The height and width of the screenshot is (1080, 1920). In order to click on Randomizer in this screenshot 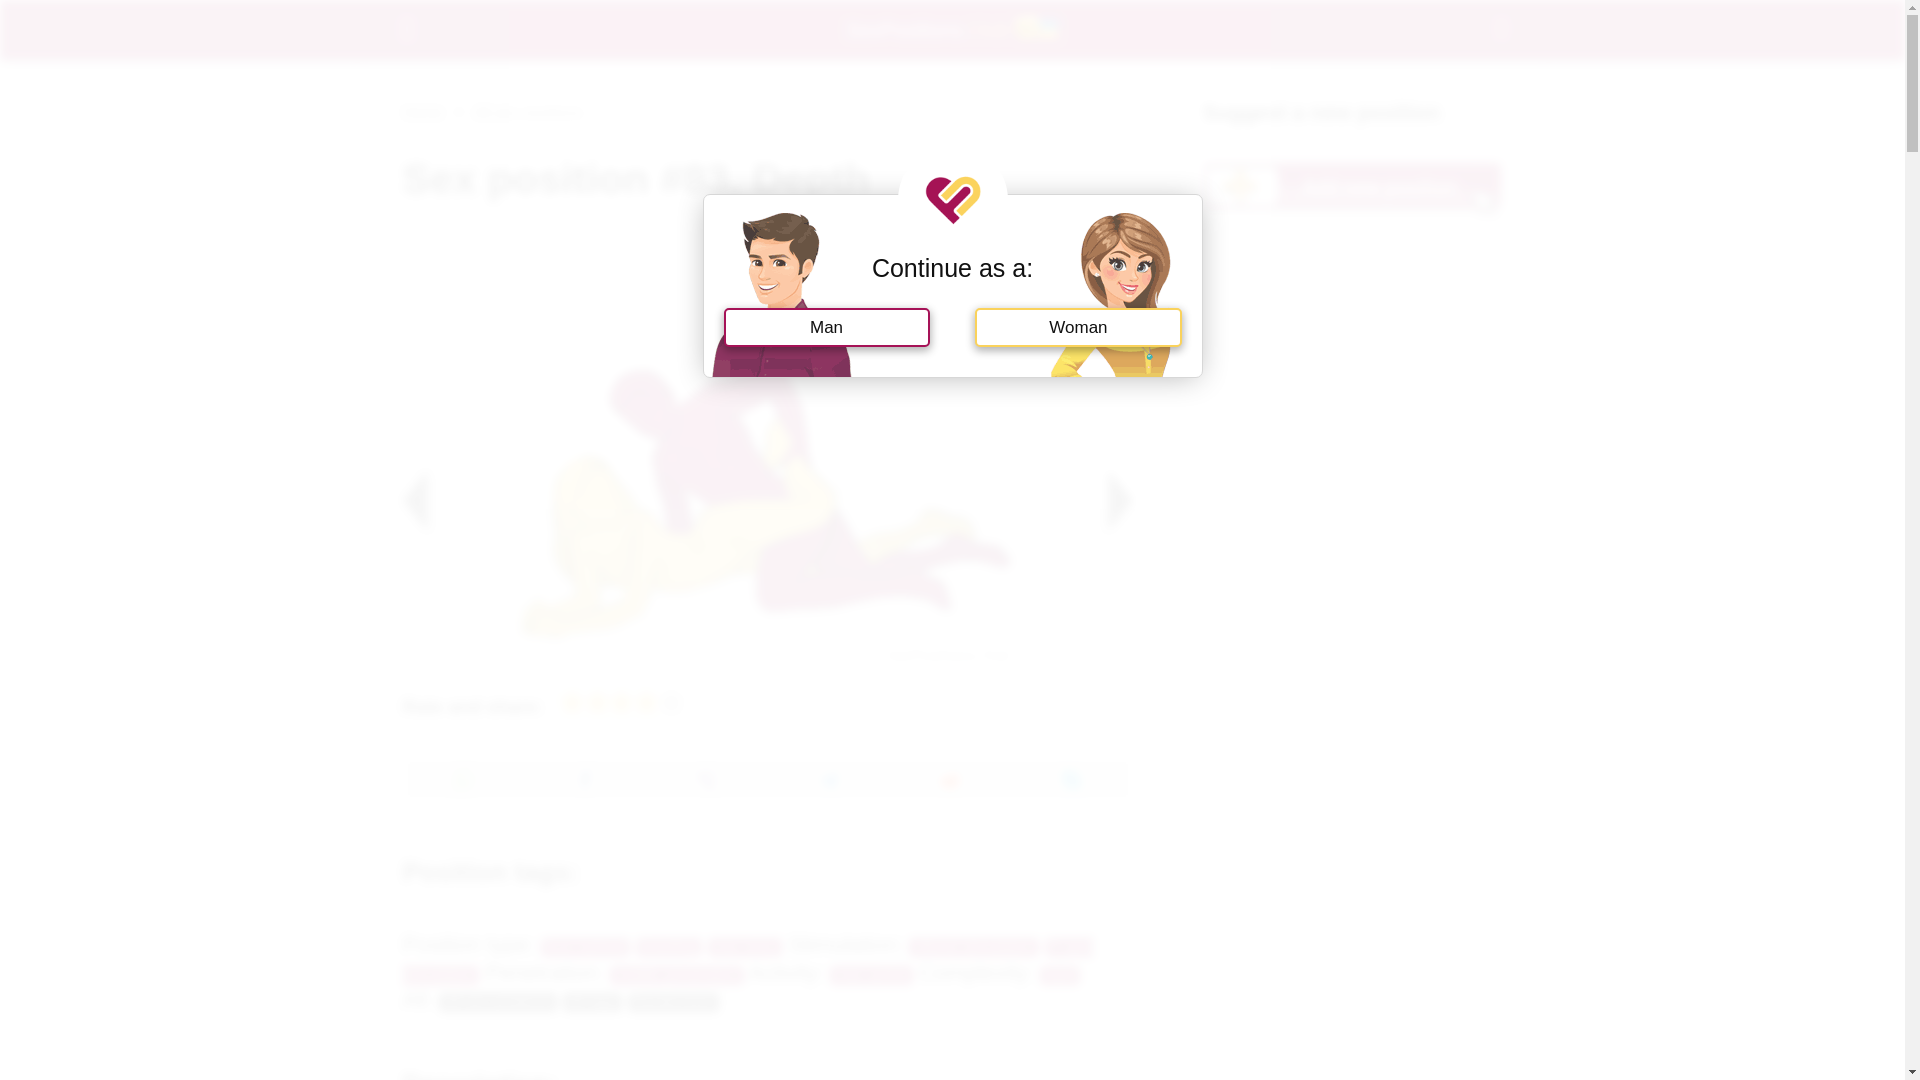, I will do `click(672, 1002)`.